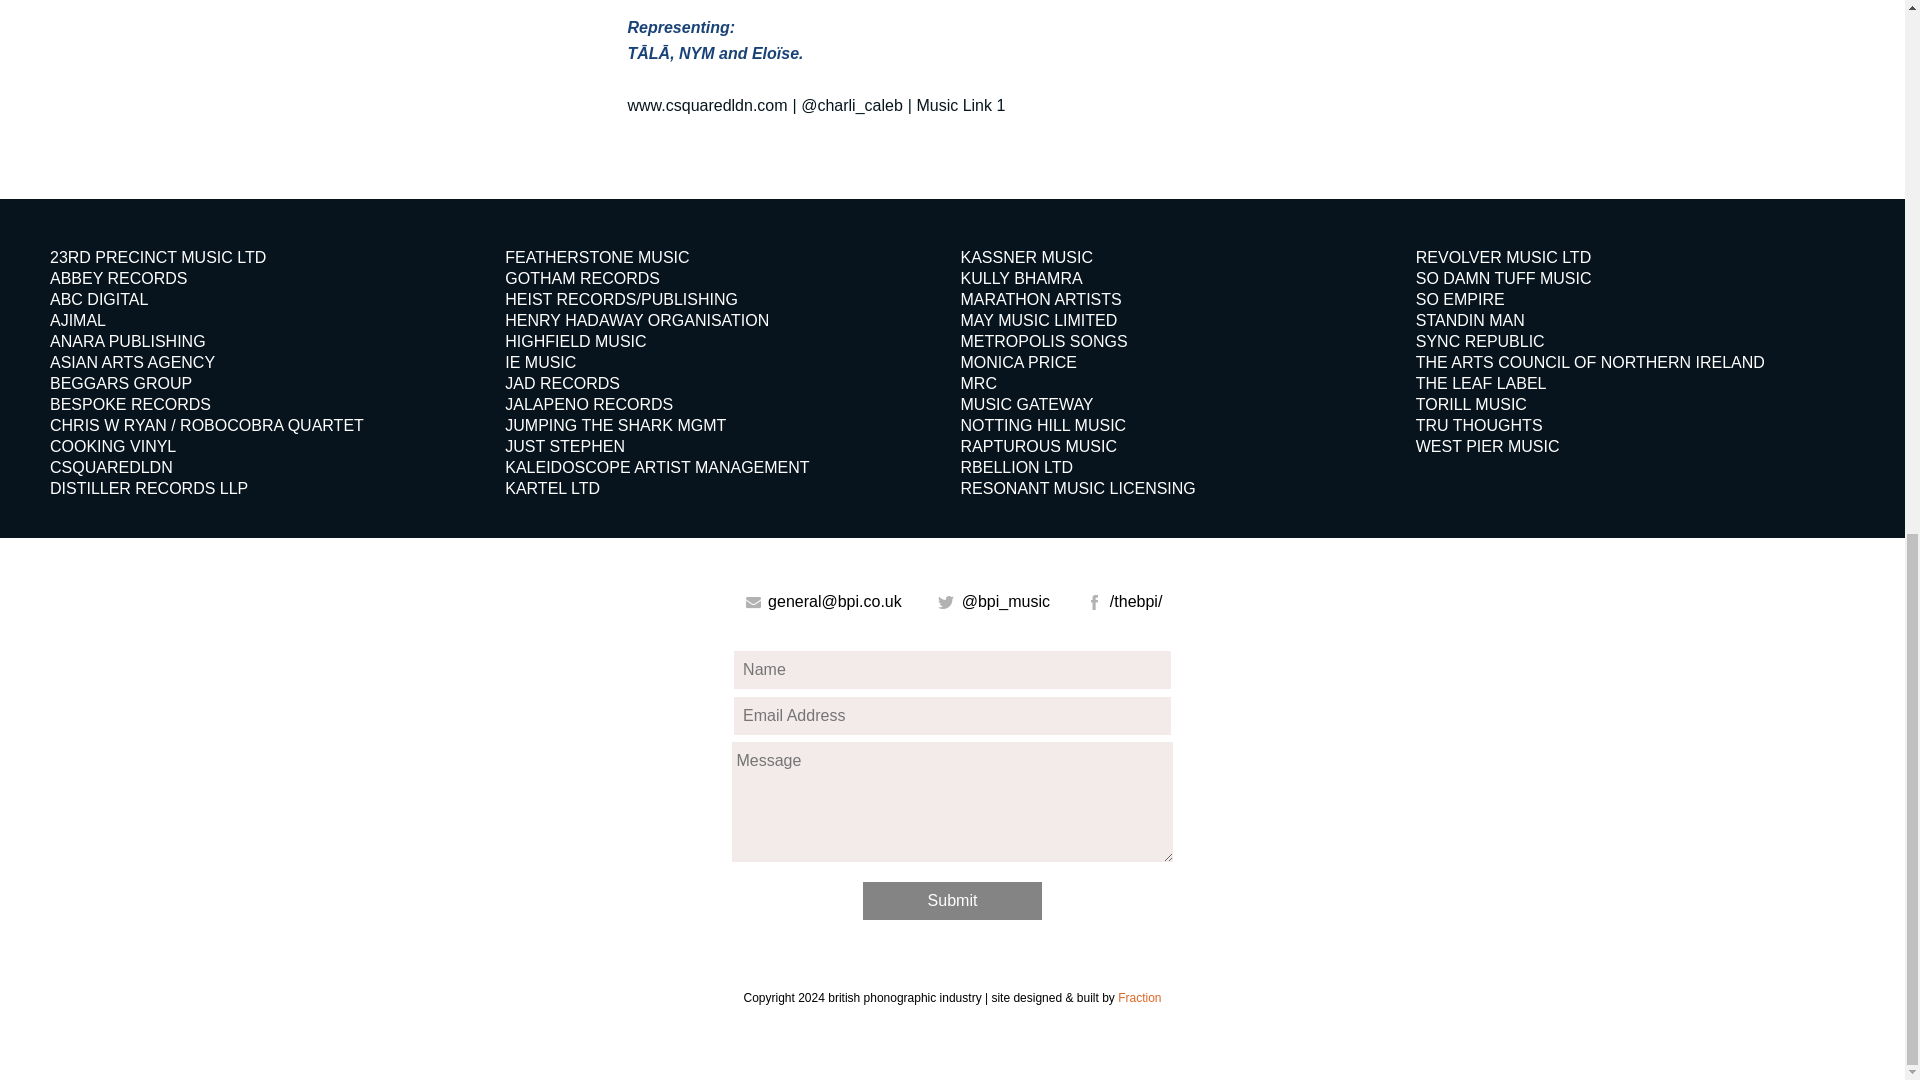 This screenshot has width=1920, height=1080. What do you see at coordinates (112, 446) in the screenshot?
I see `COOKING VINYL` at bounding box center [112, 446].